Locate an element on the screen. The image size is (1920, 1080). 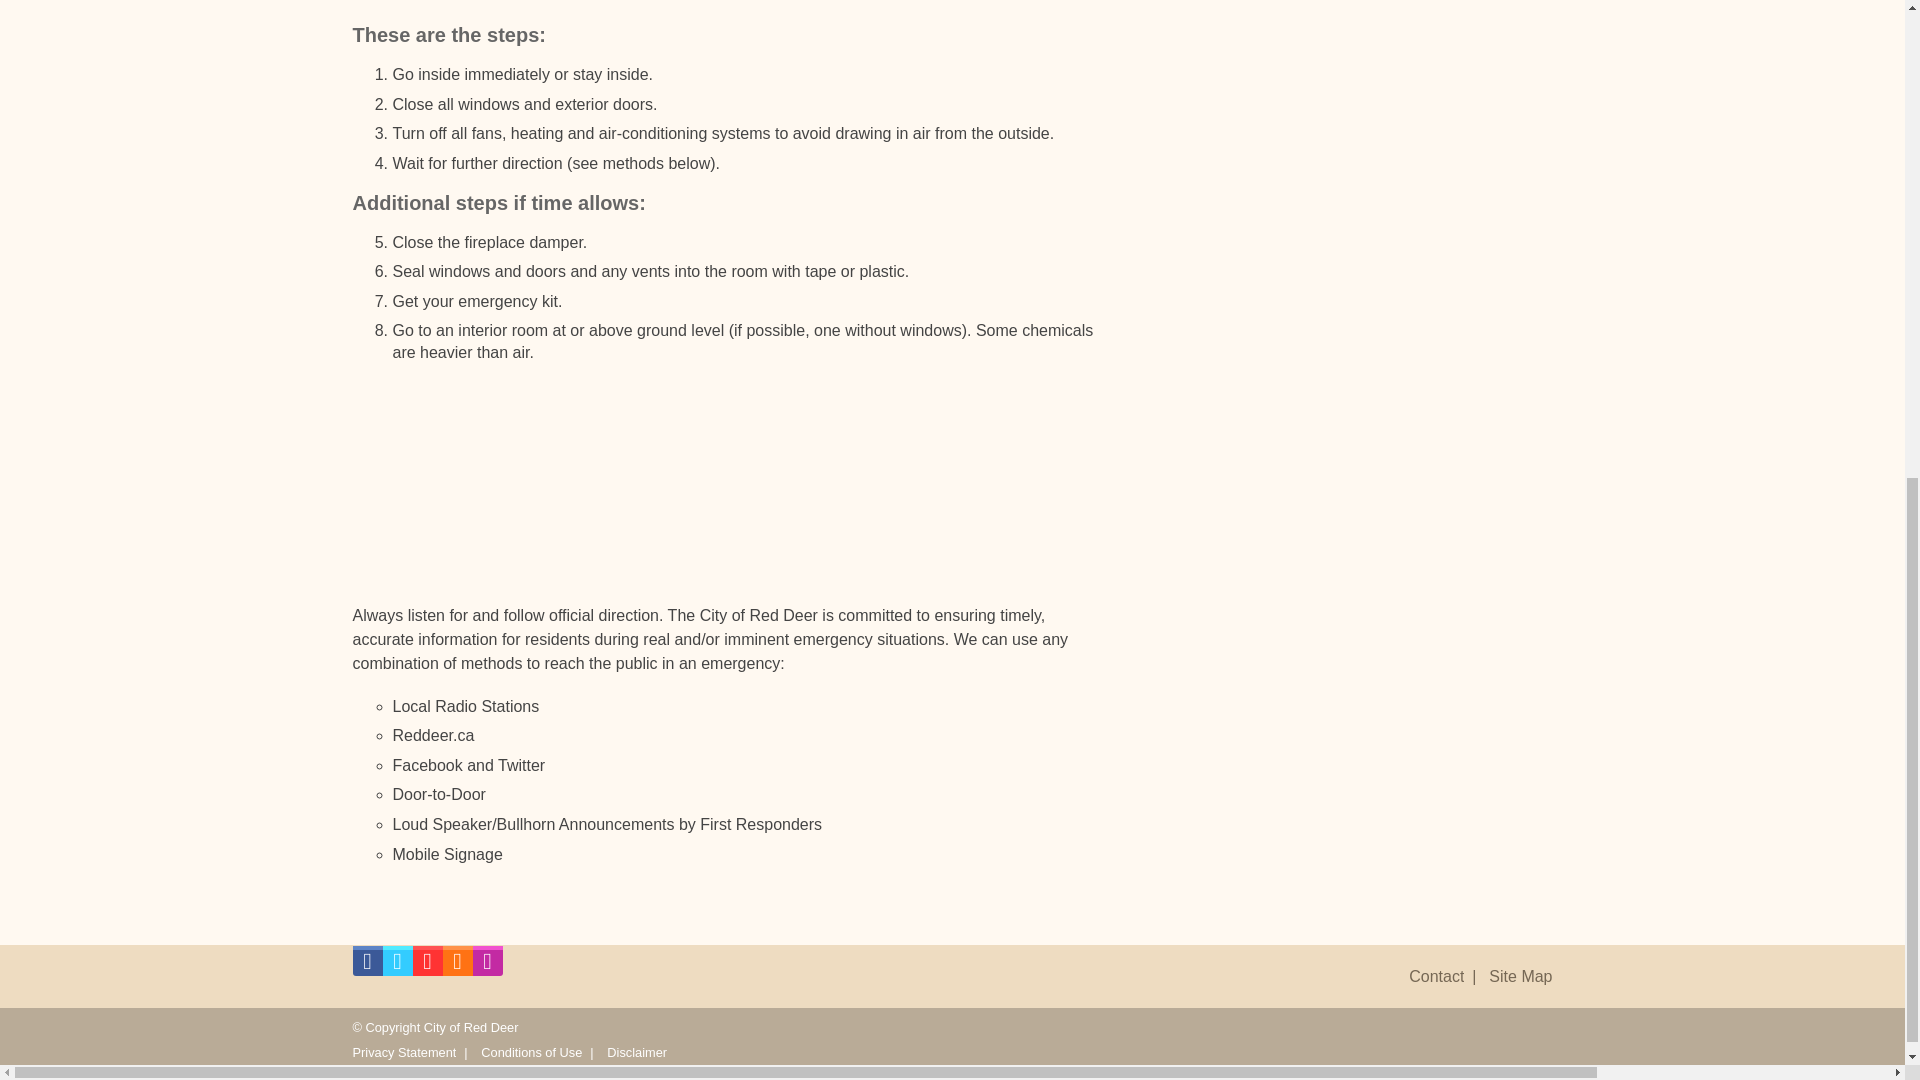
Open City of Red Deer Facebook Page is located at coordinates (366, 966).